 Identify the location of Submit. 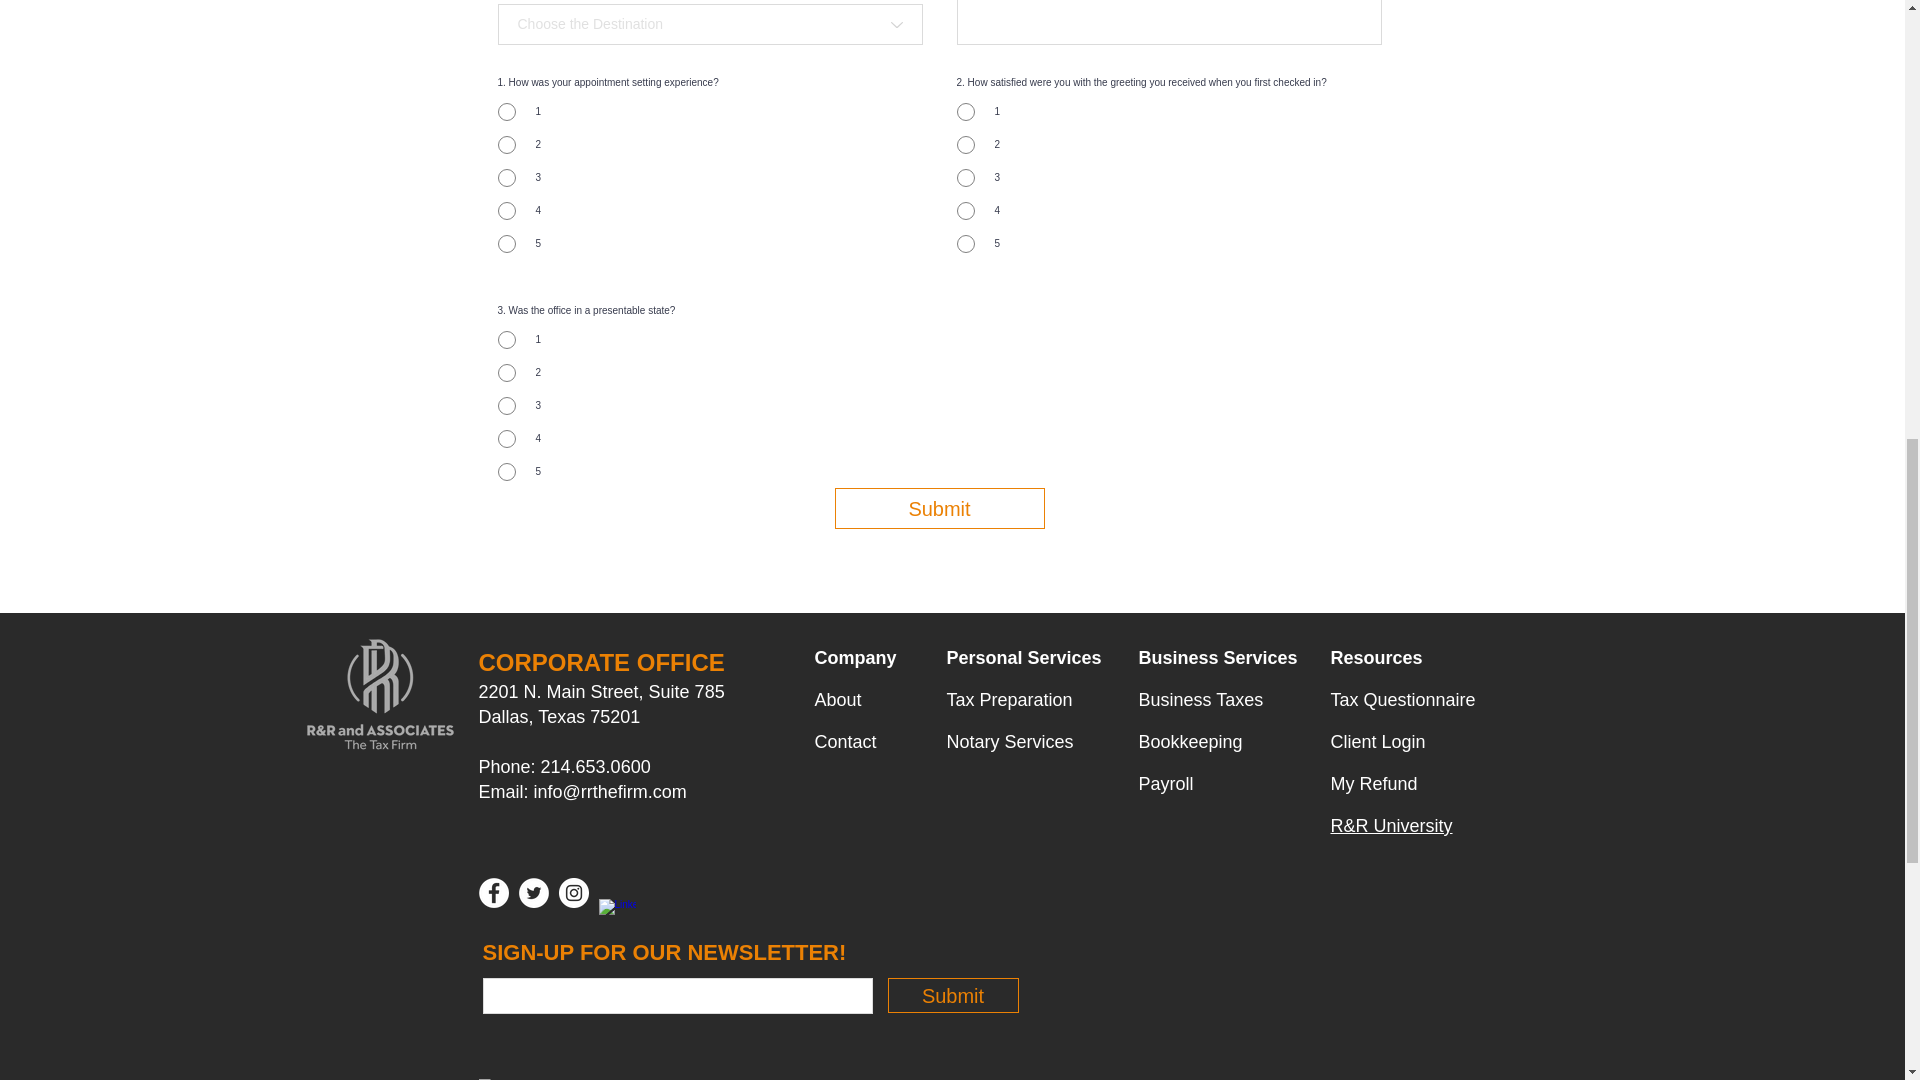
(953, 996).